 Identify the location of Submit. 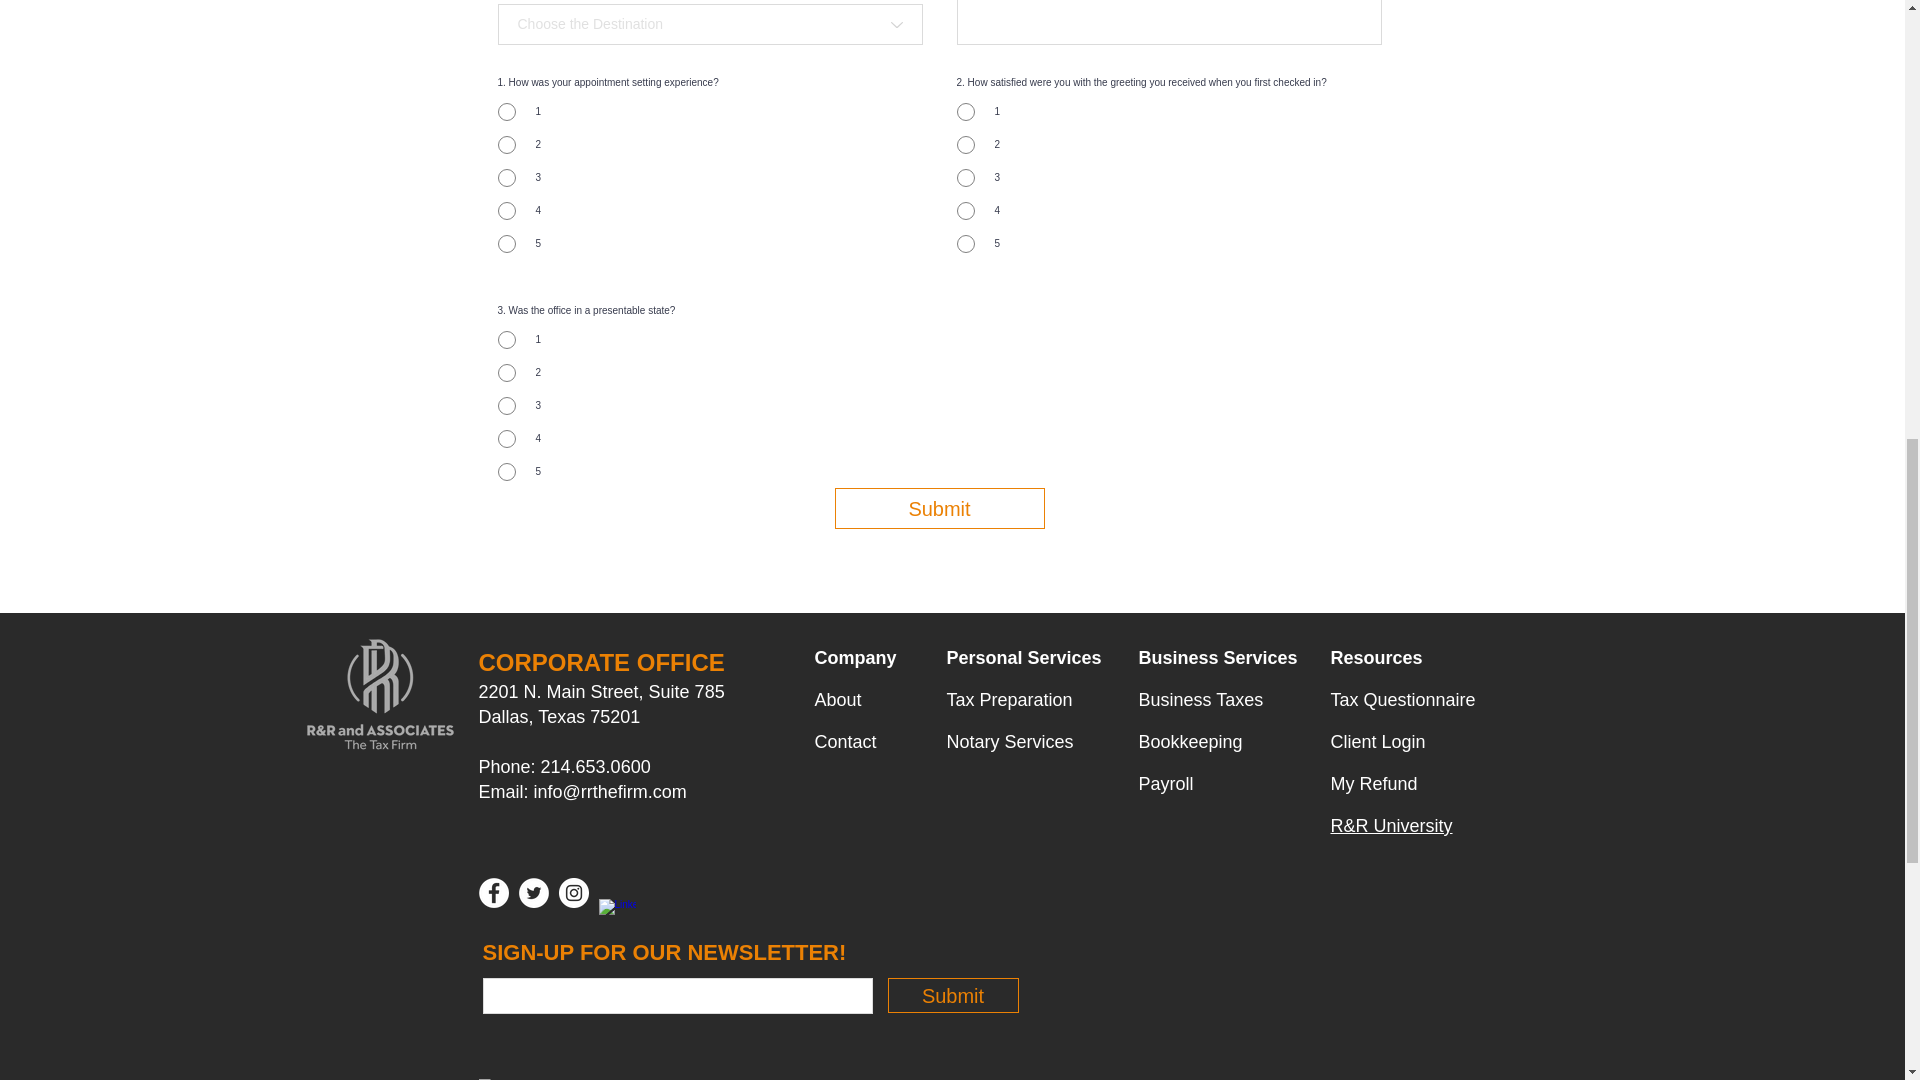
(953, 996).